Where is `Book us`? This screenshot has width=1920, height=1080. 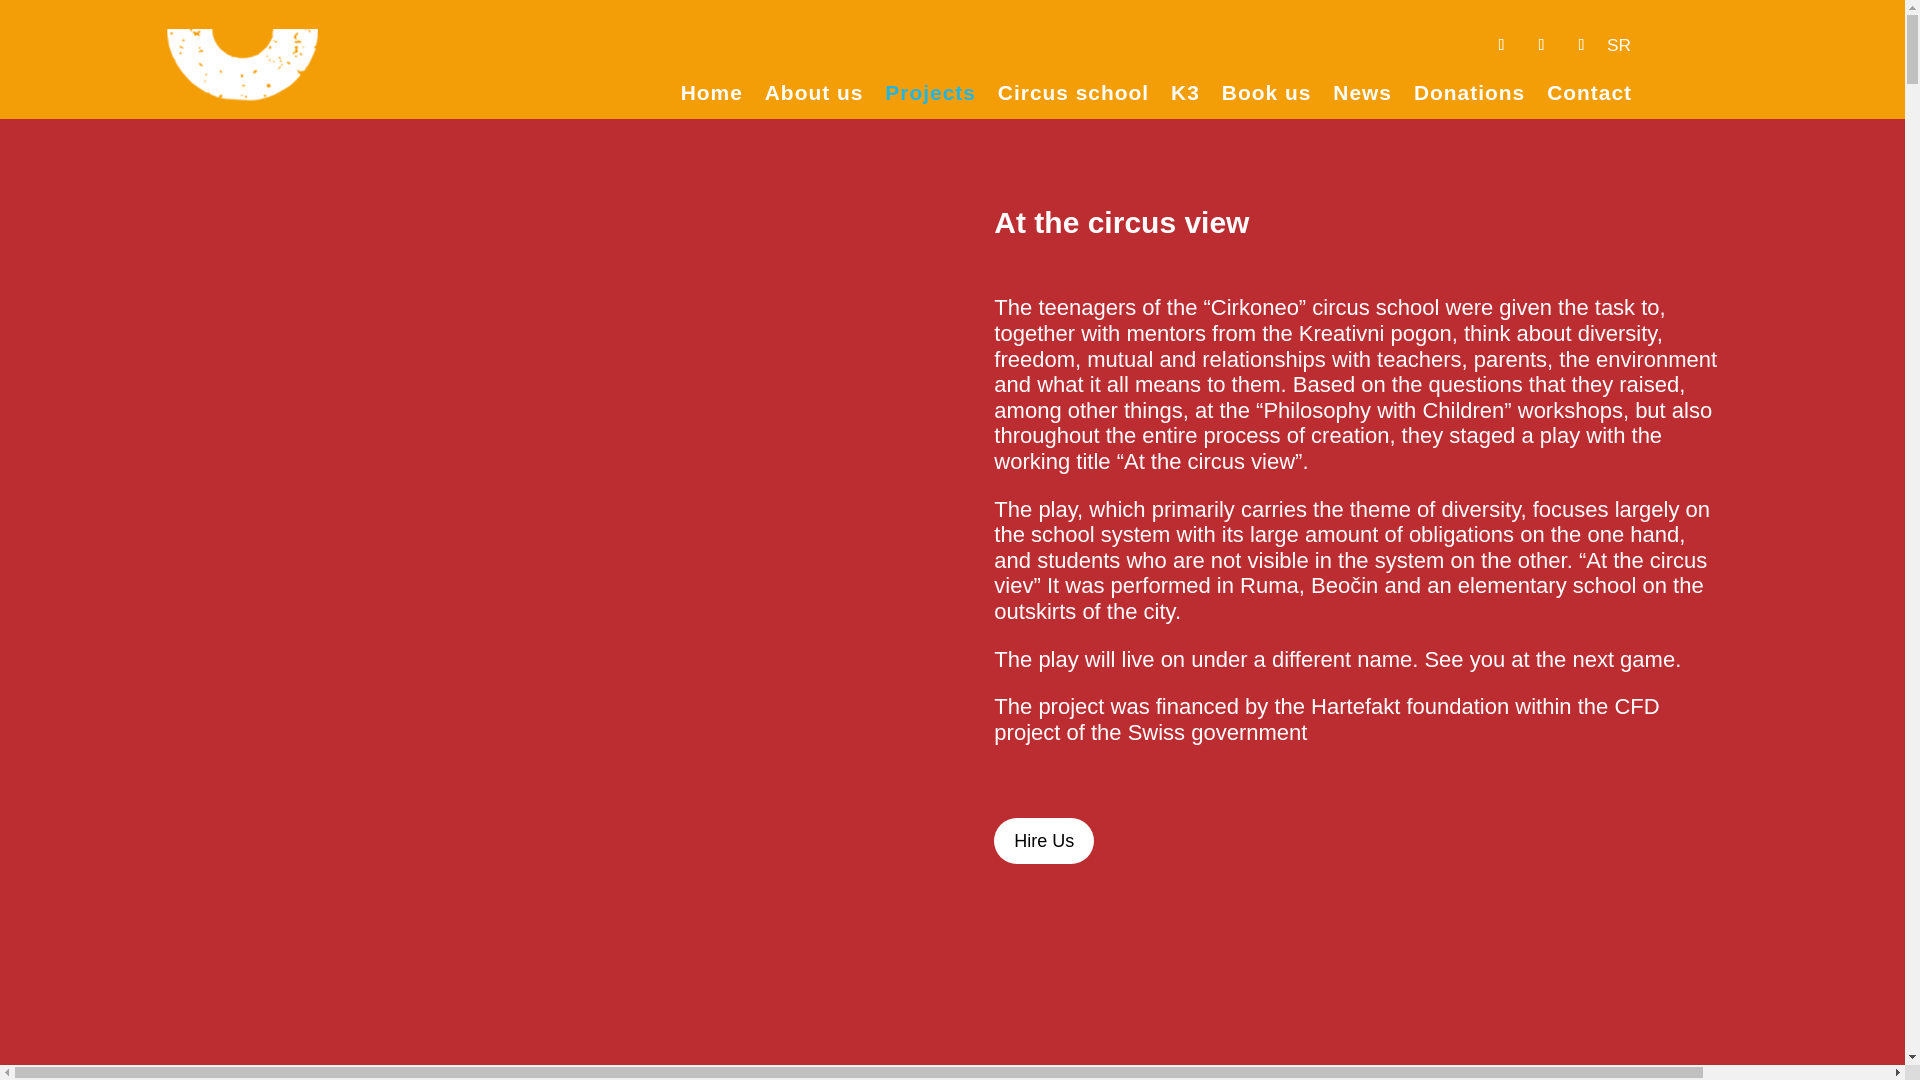
Book us is located at coordinates (1266, 96).